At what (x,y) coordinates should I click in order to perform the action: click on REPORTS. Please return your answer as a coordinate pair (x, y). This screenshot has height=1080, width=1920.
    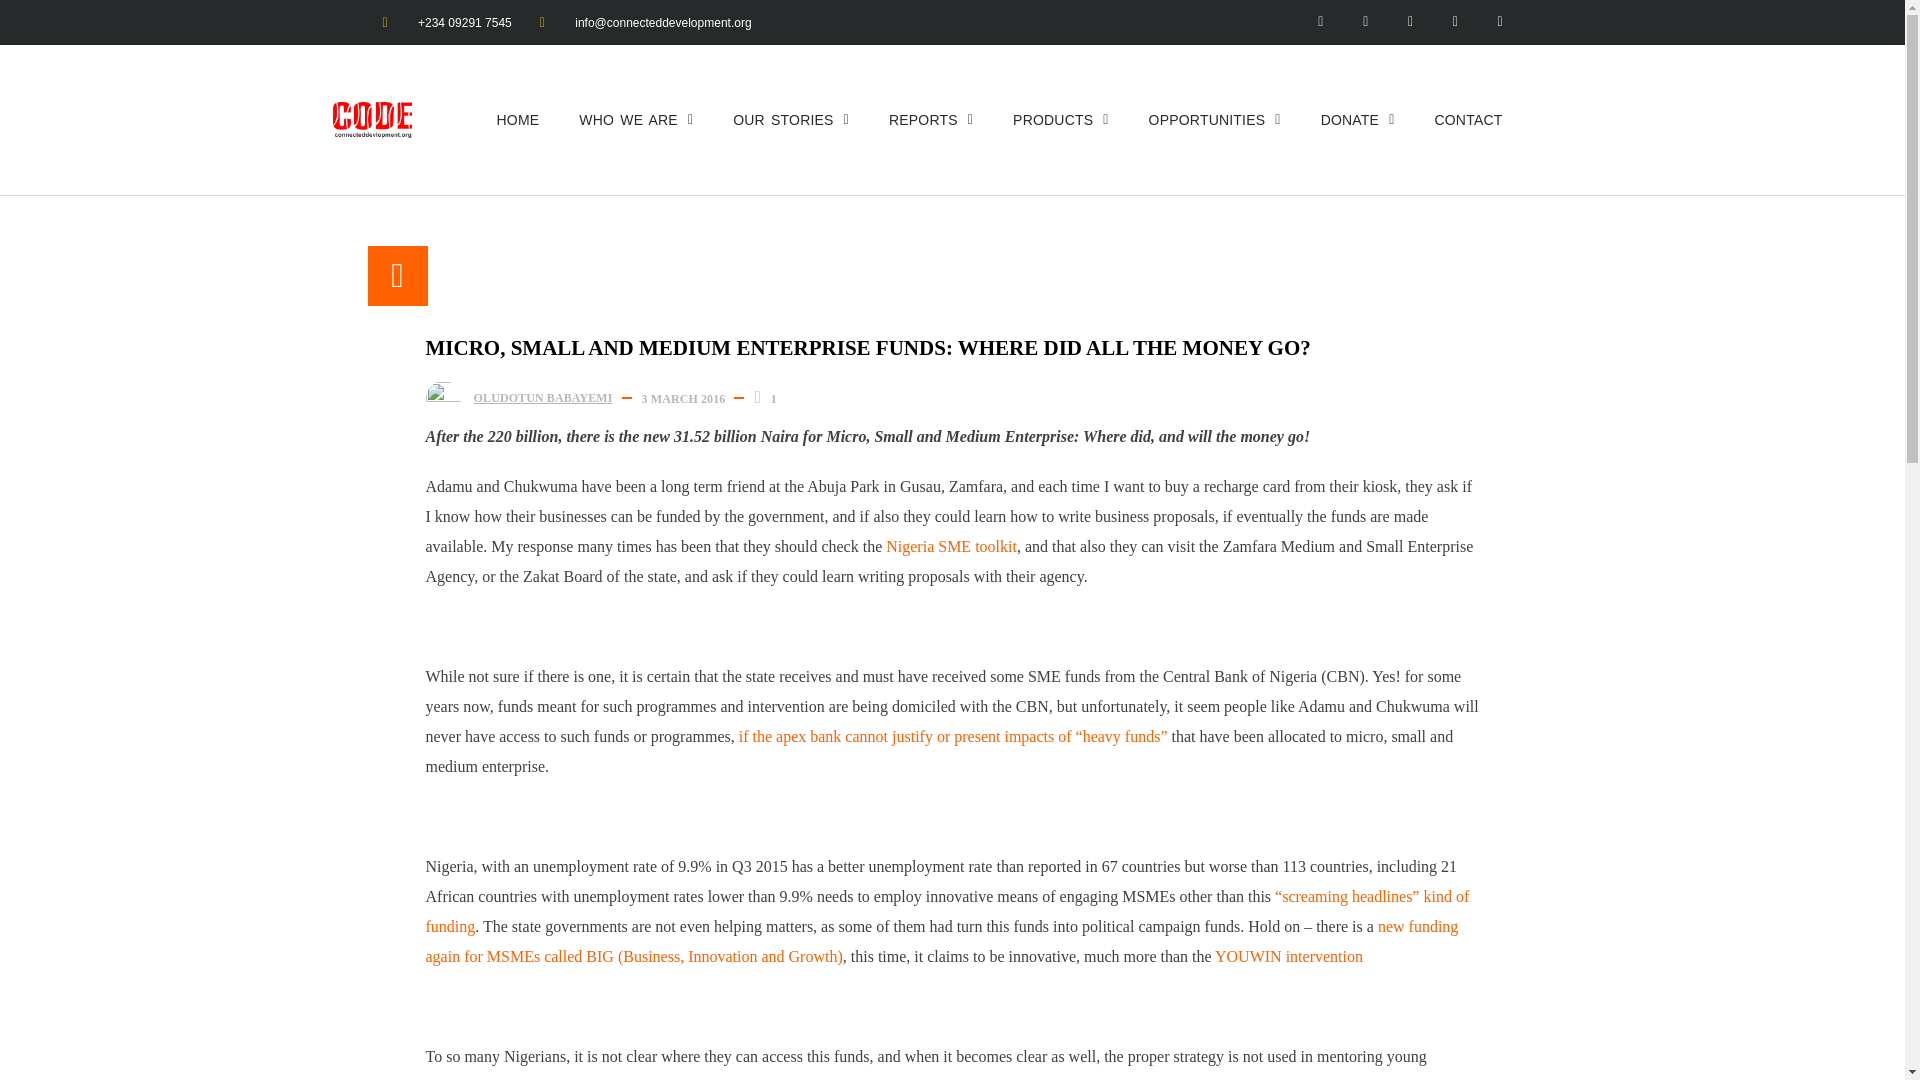
    Looking at the image, I should click on (930, 119).